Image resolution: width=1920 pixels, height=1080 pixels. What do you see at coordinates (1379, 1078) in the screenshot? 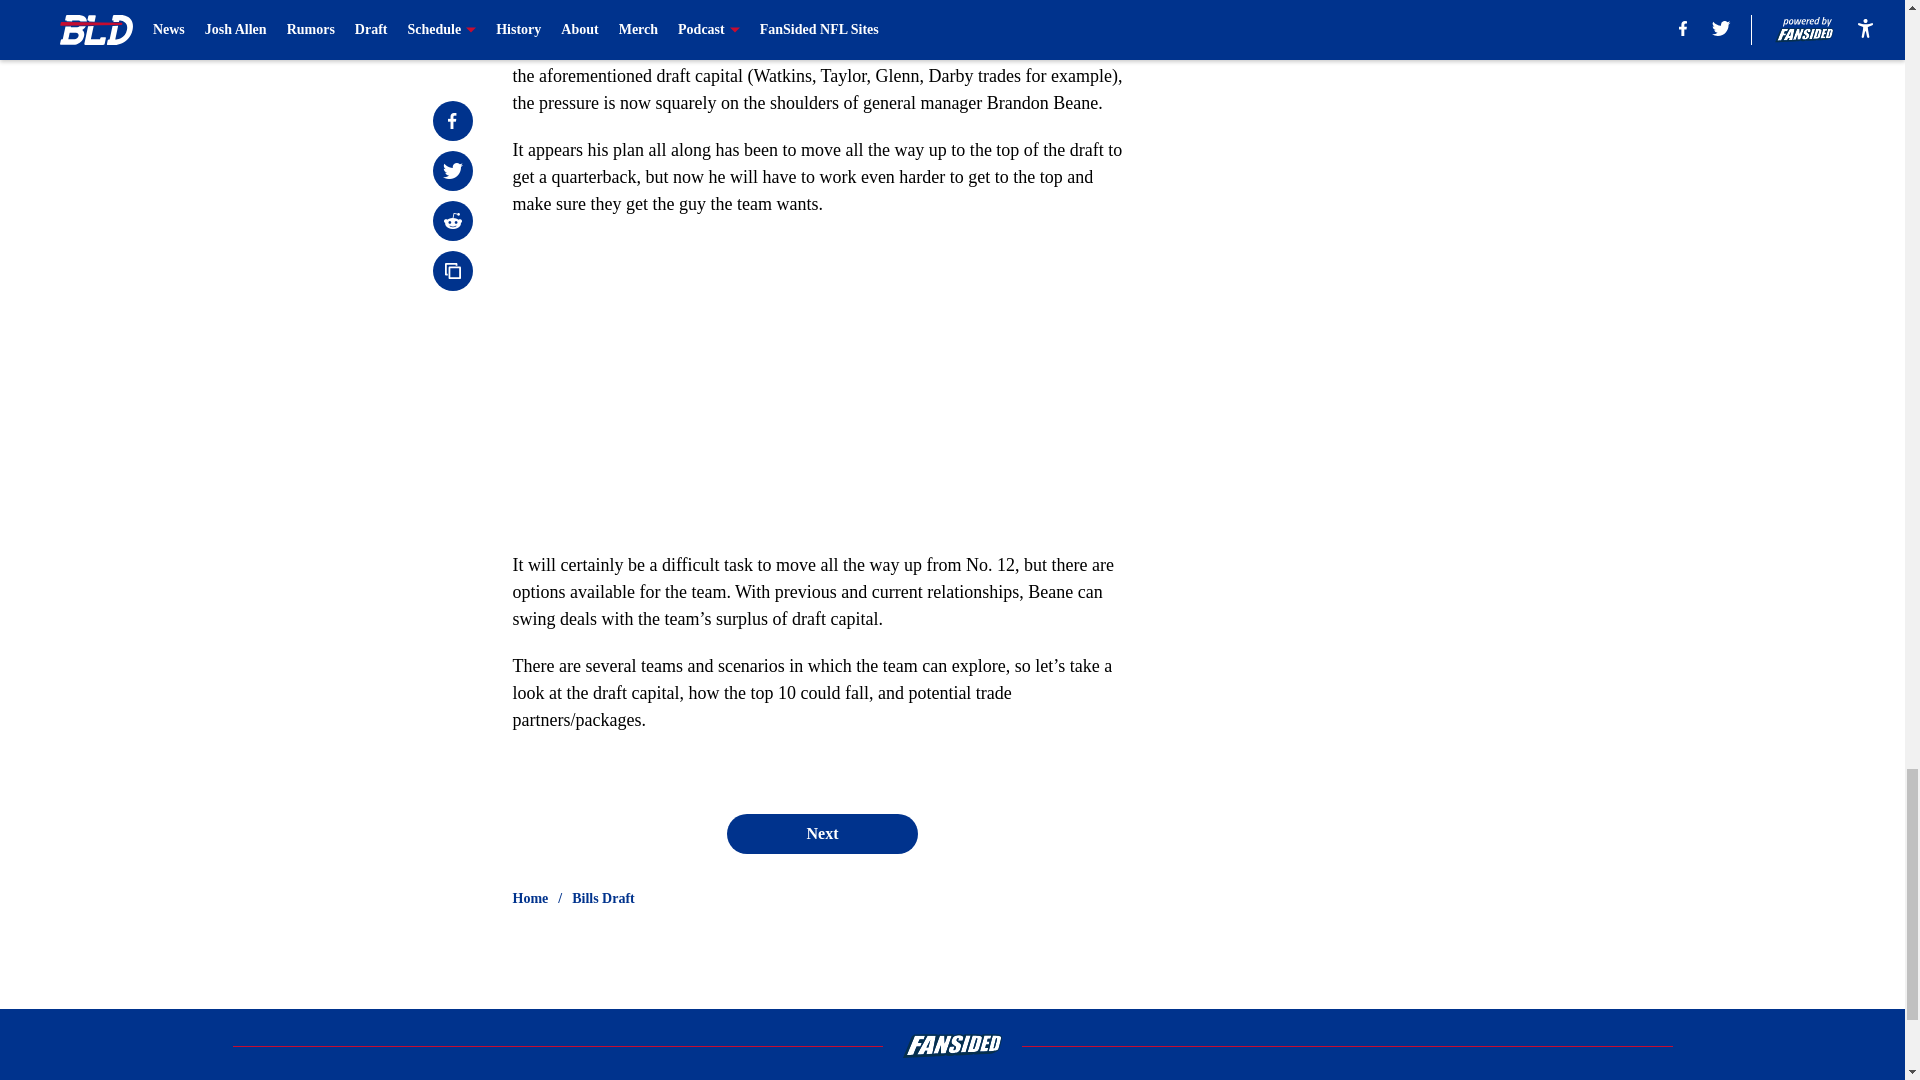
I see `Mobile Apps` at bounding box center [1379, 1078].